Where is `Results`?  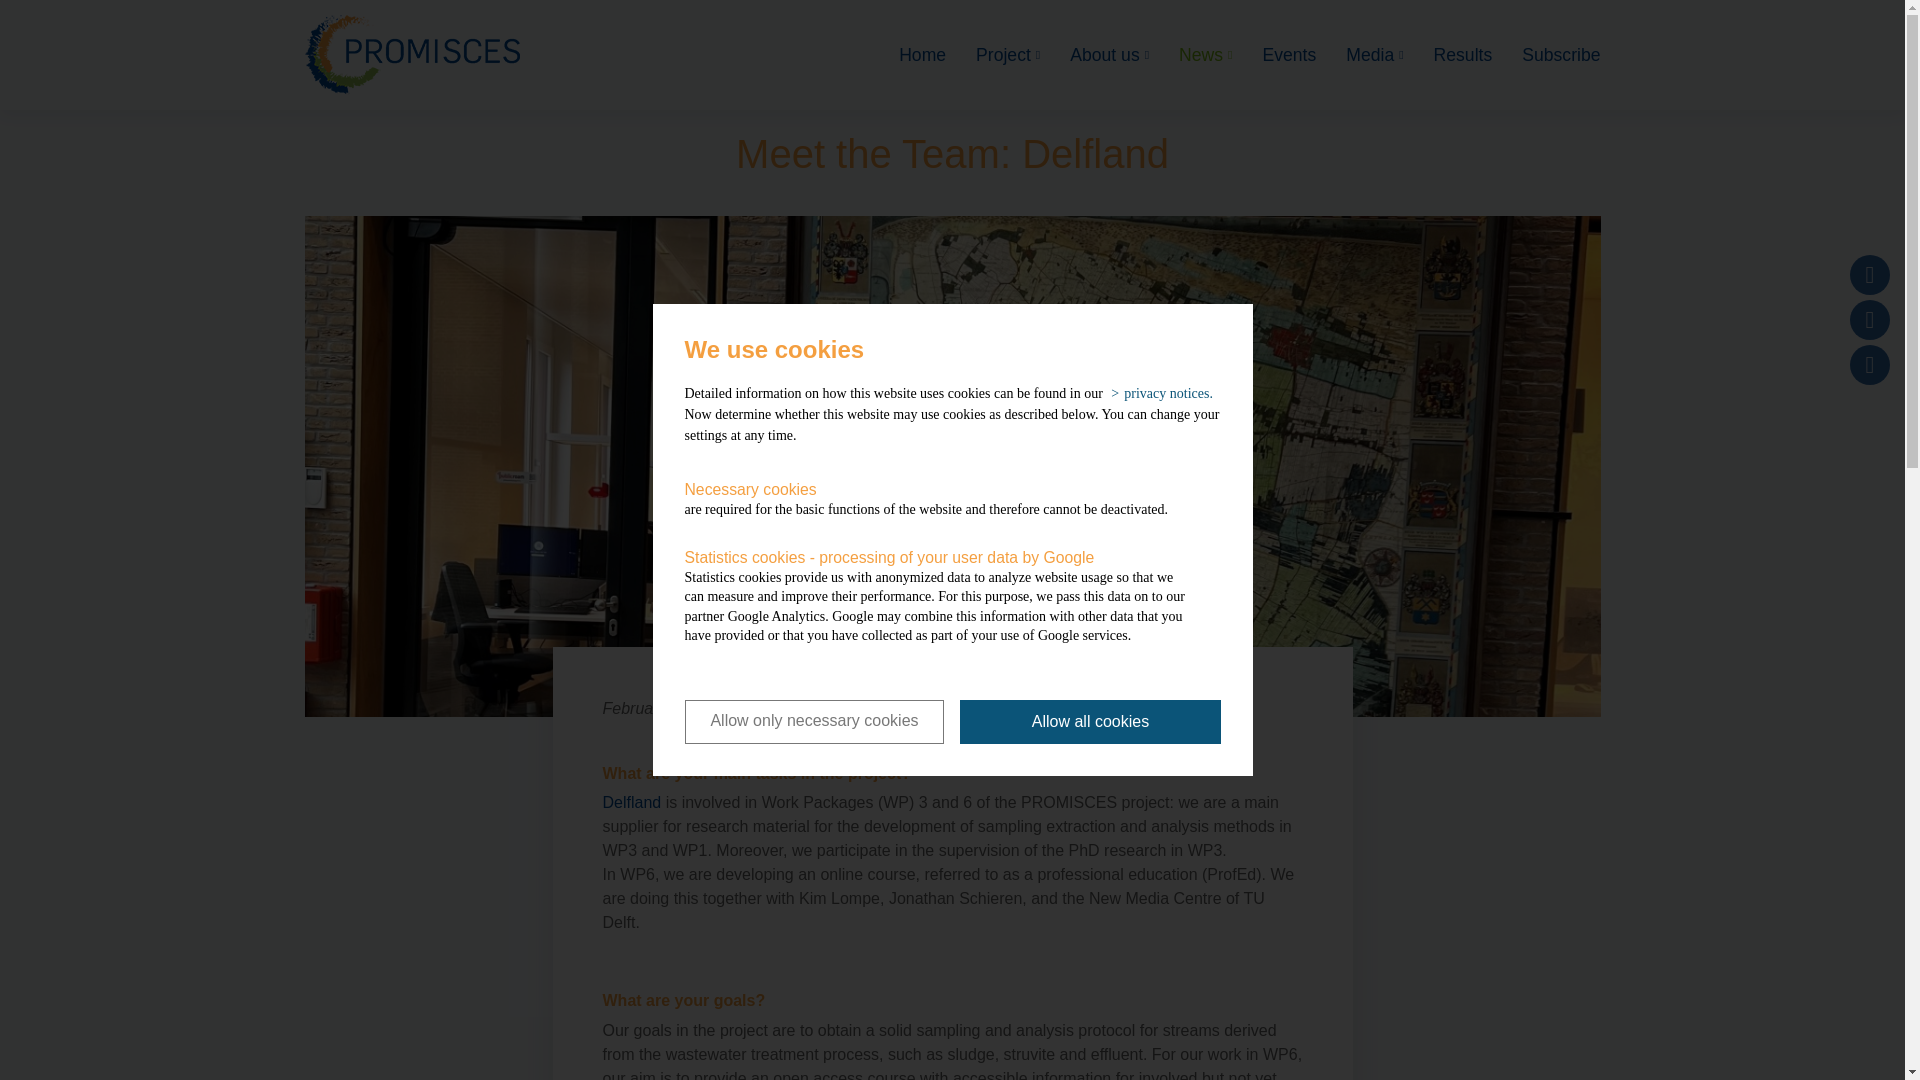 Results is located at coordinates (1448, 54).